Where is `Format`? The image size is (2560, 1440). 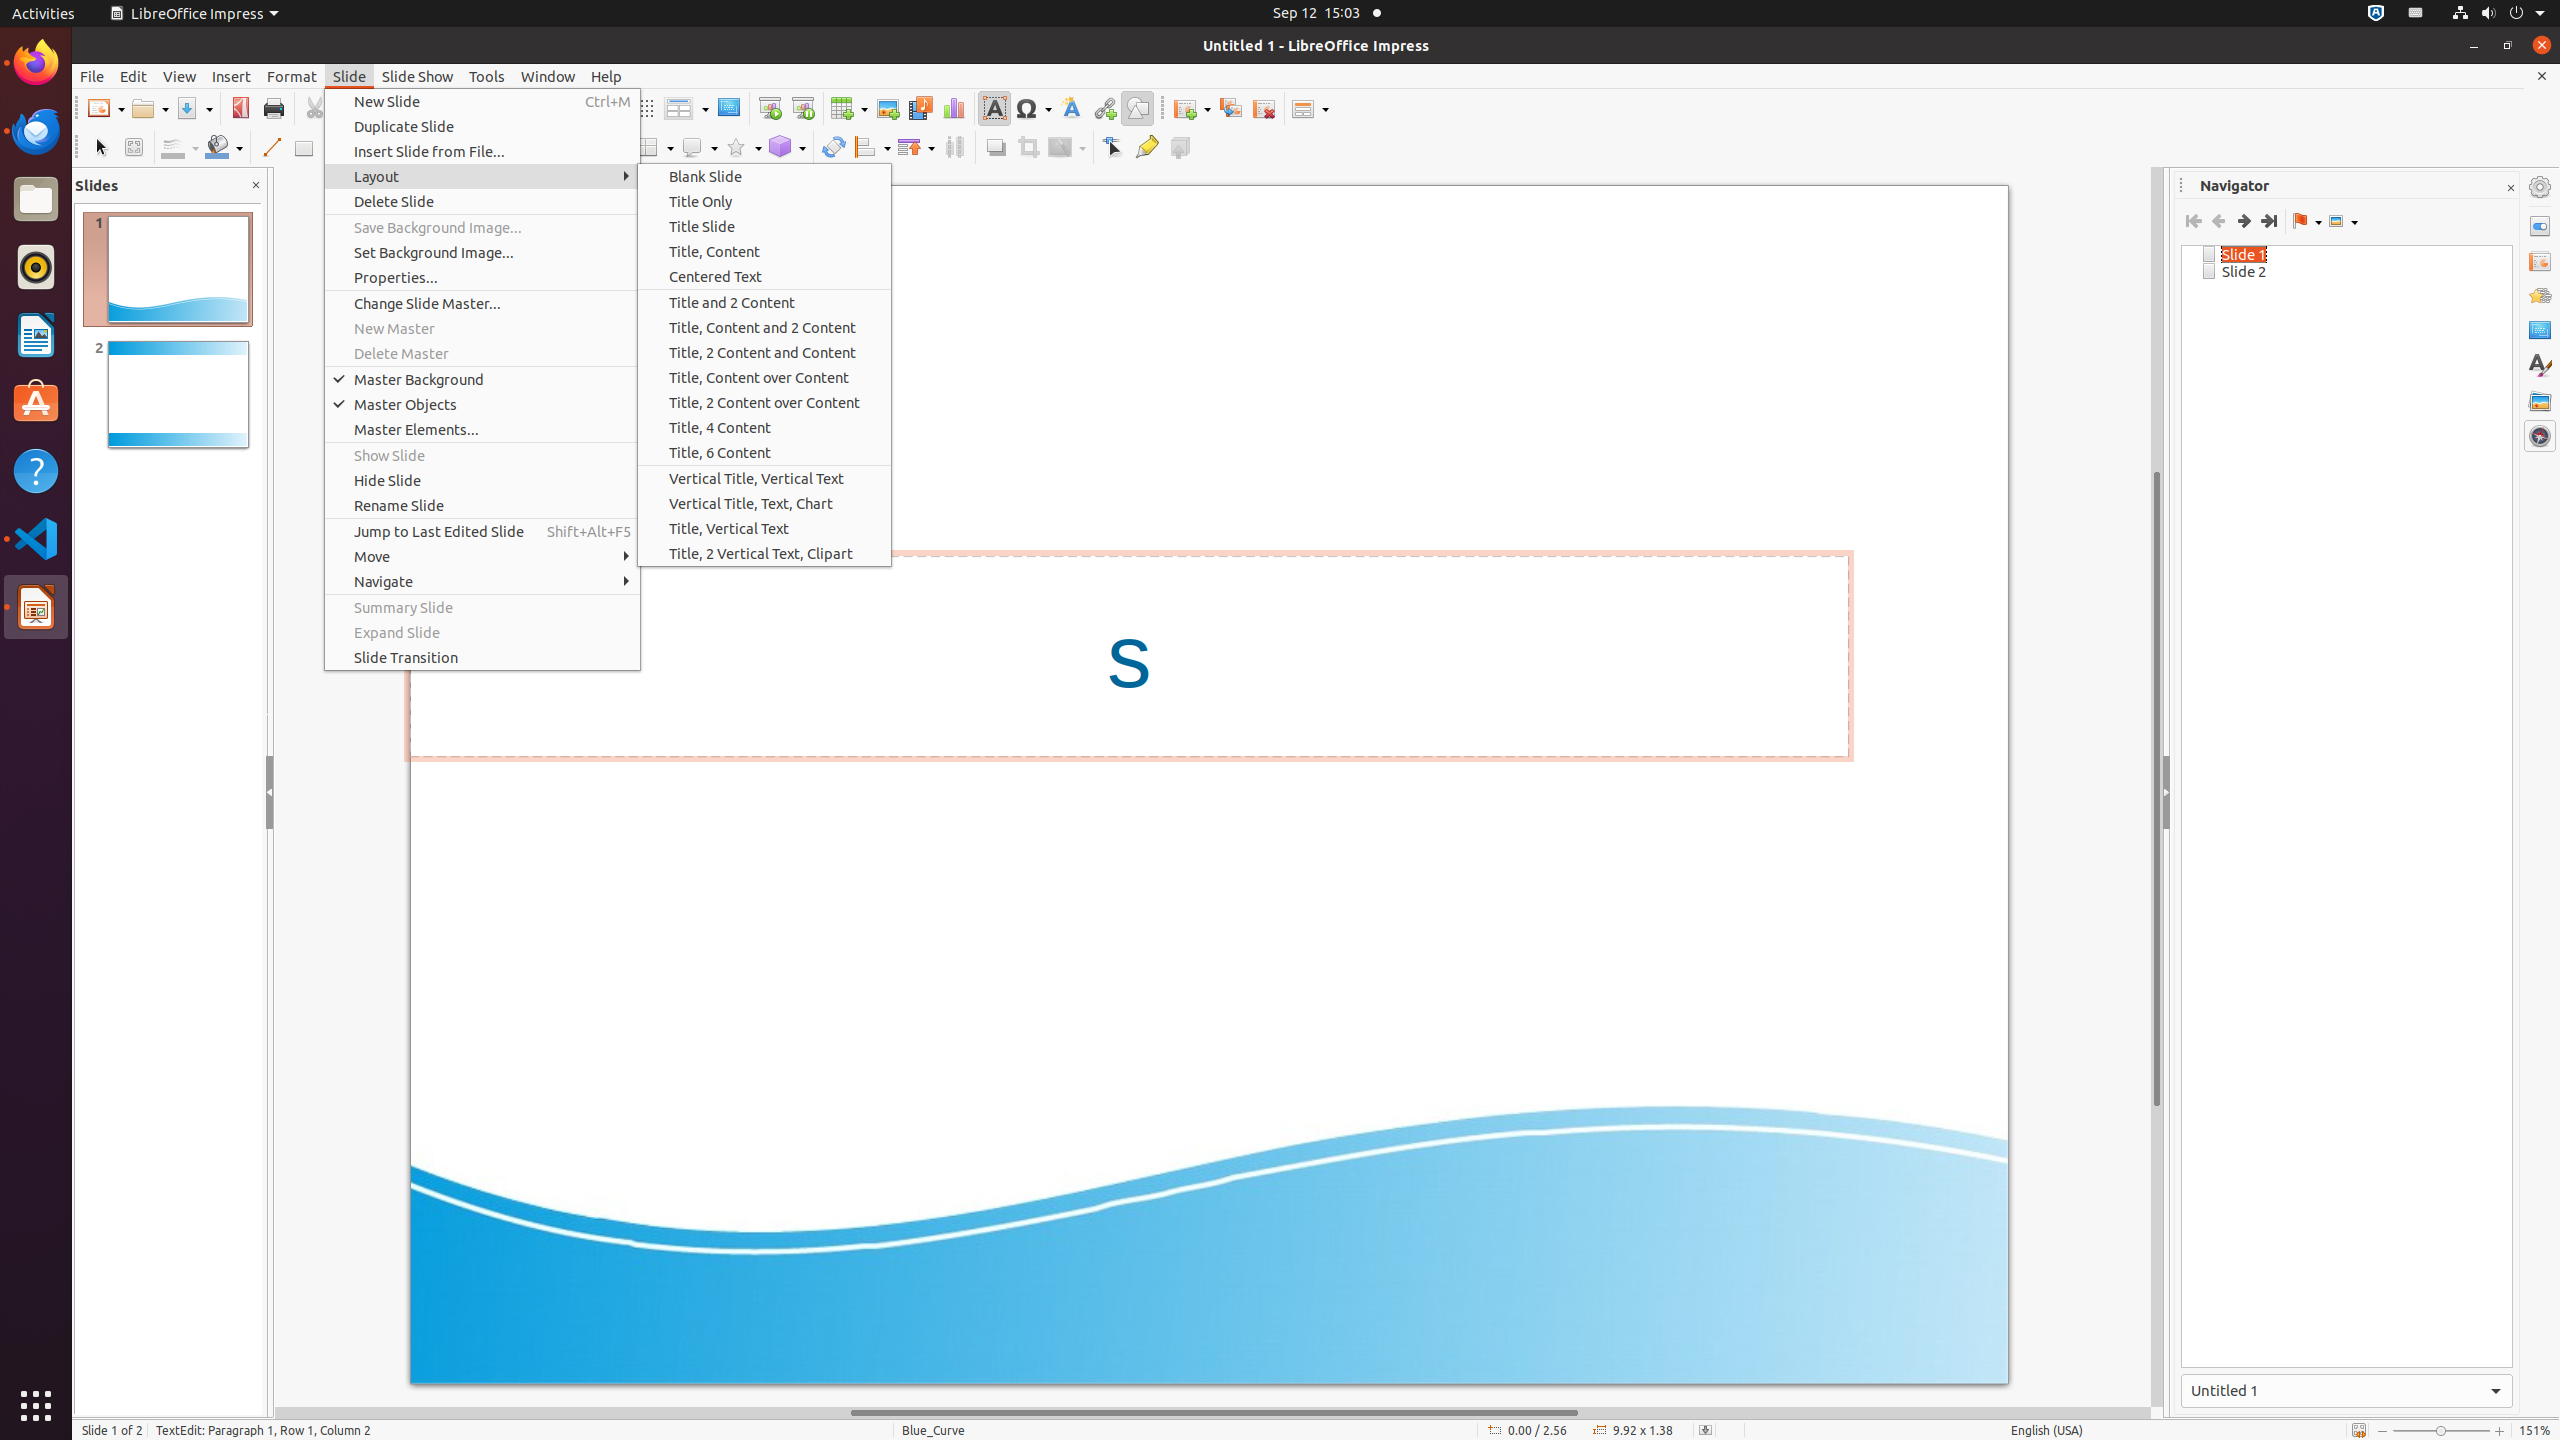 Format is located at coordinates (292, 76).